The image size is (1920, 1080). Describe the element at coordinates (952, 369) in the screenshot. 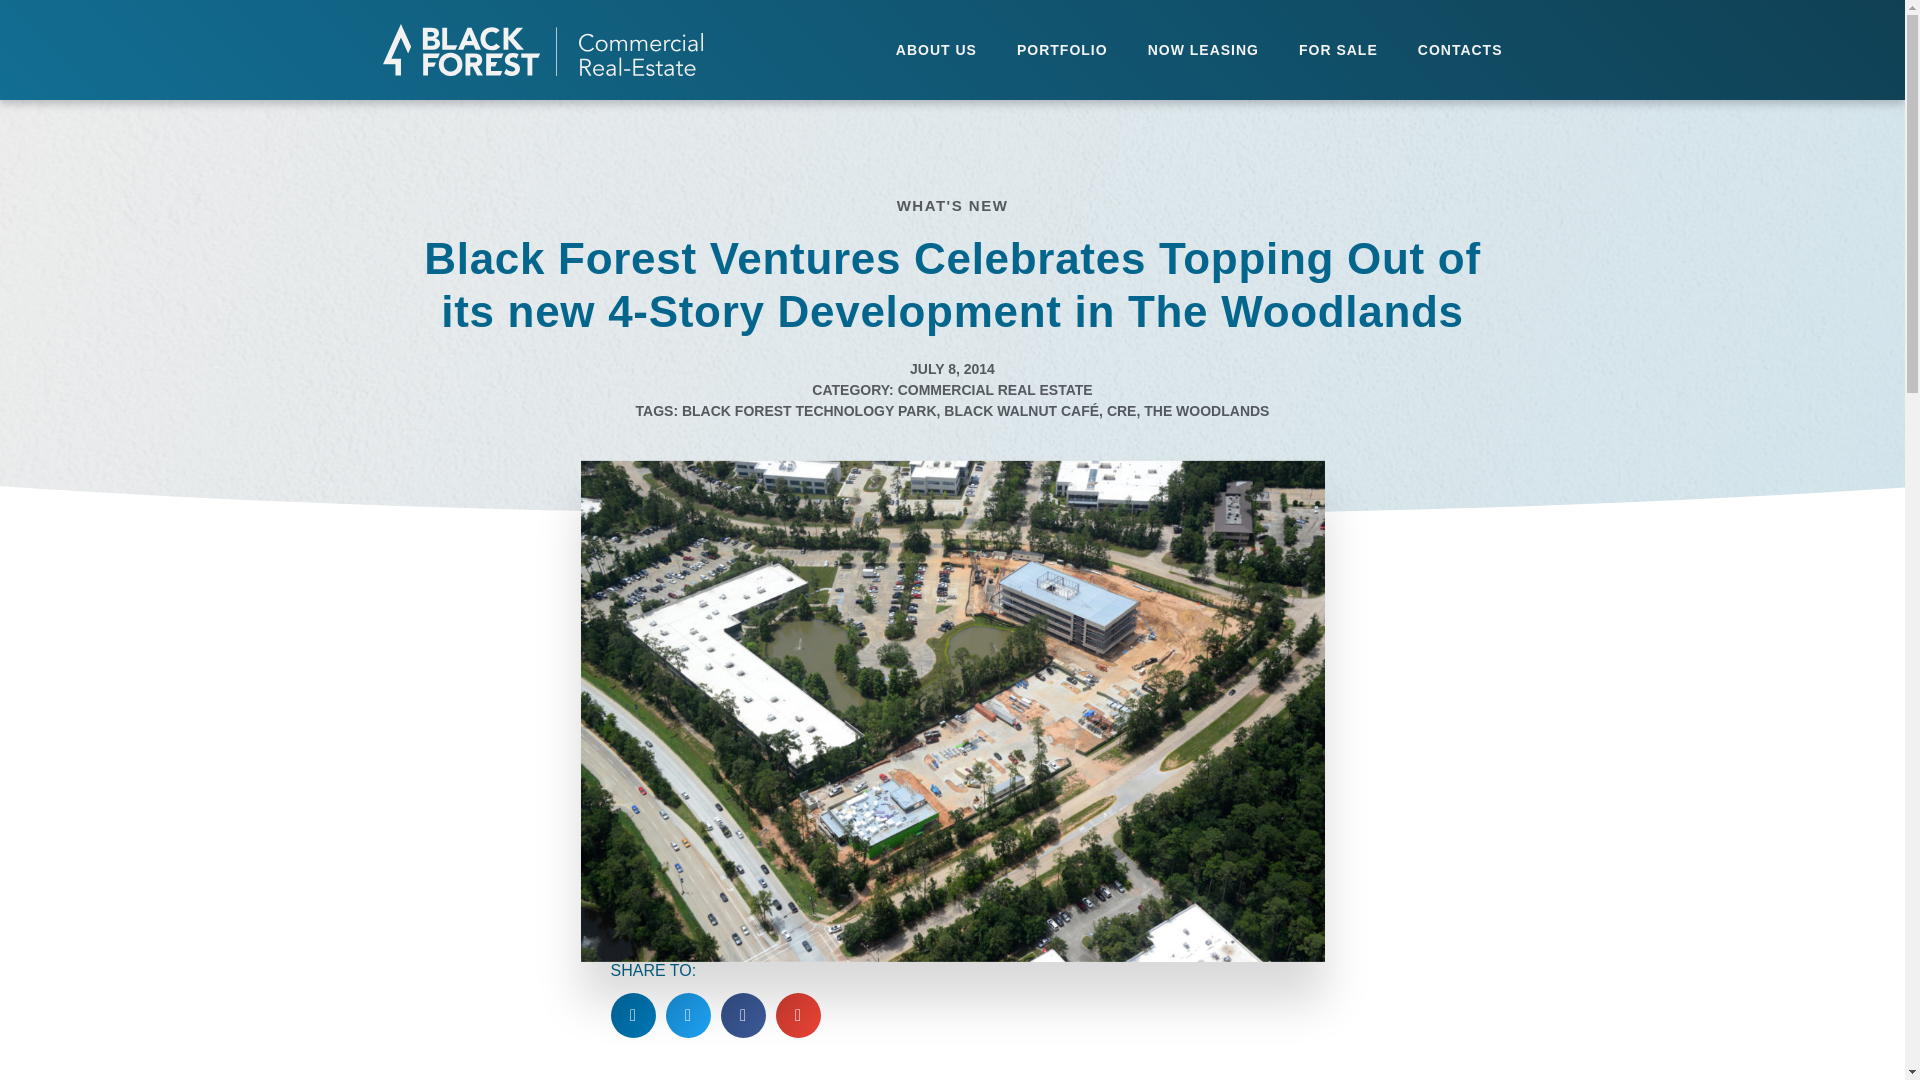

I see `JULY 8, 2014` at that location.